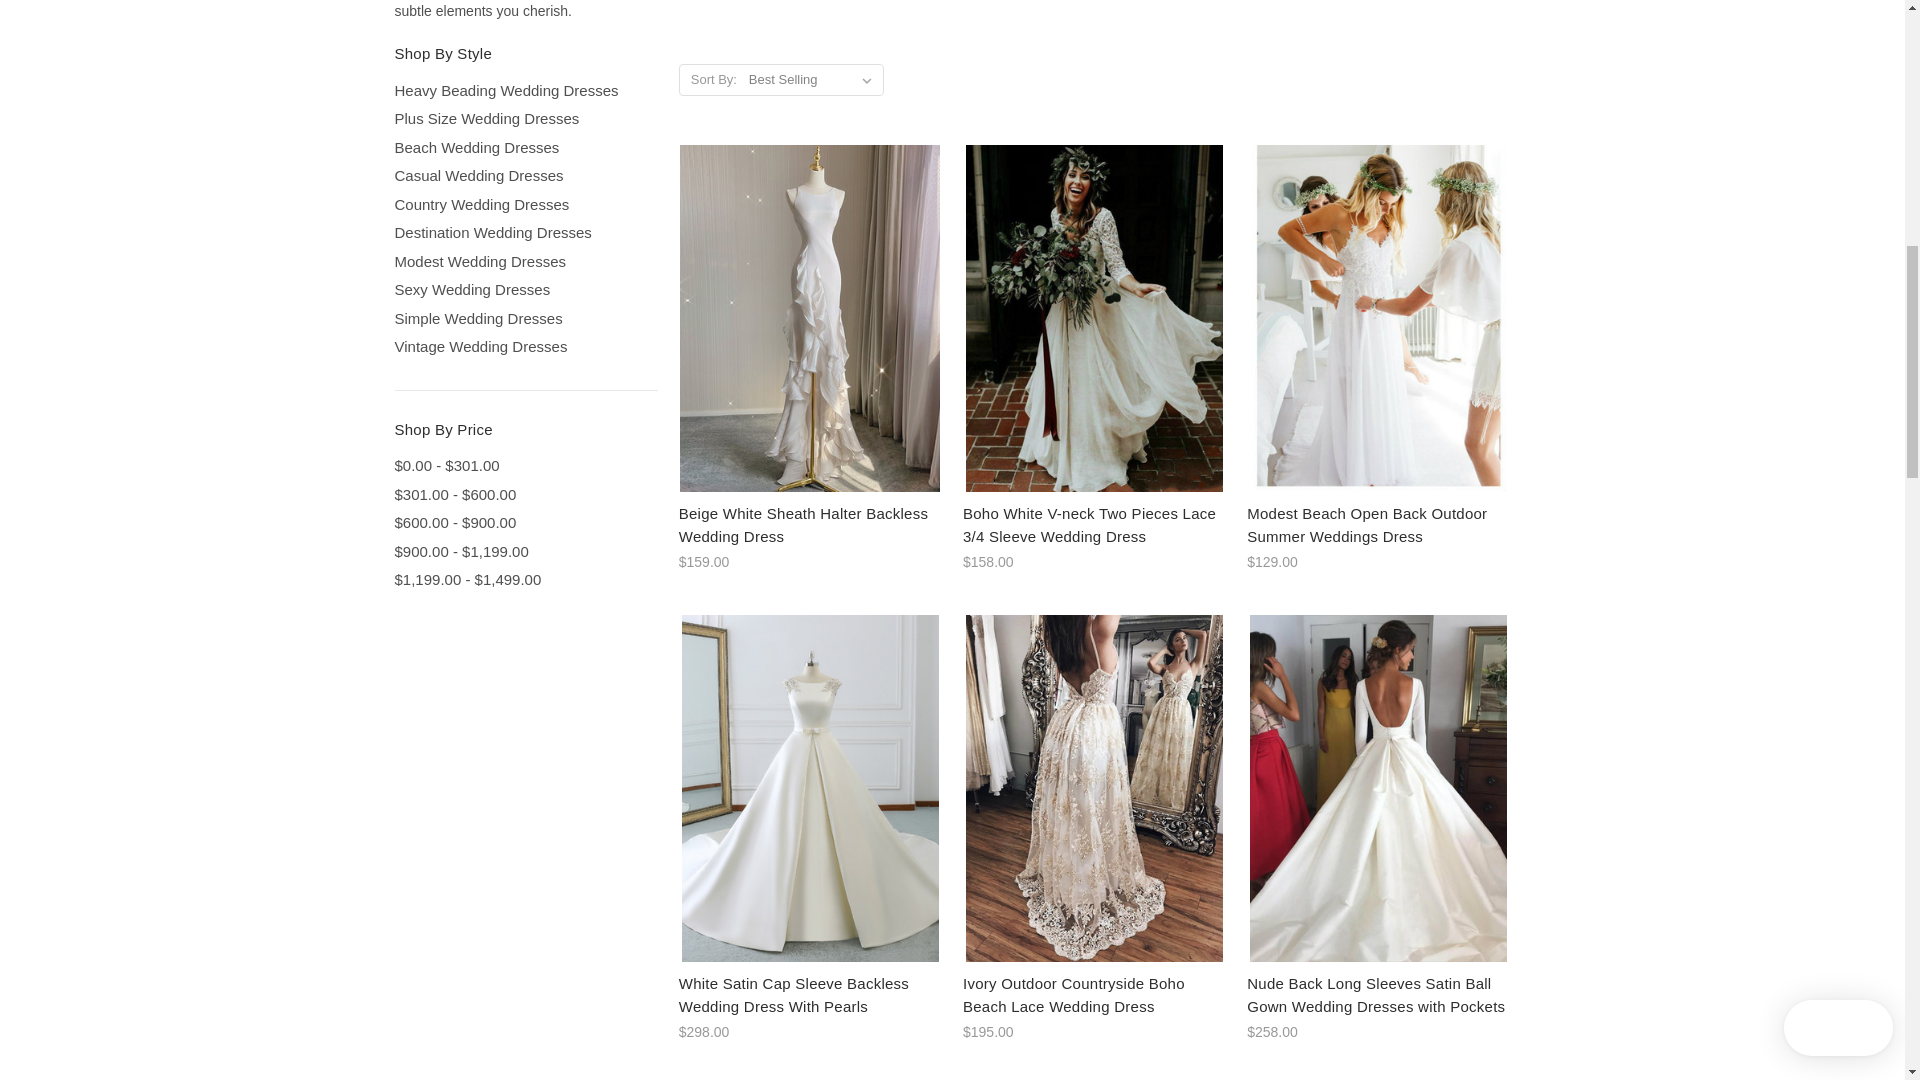 The height and width of the screenshot is (1080, 1920). Describe the element at coordinates (524, 206) in the screenshot. I see `Country Wedding Dresses` at that location.